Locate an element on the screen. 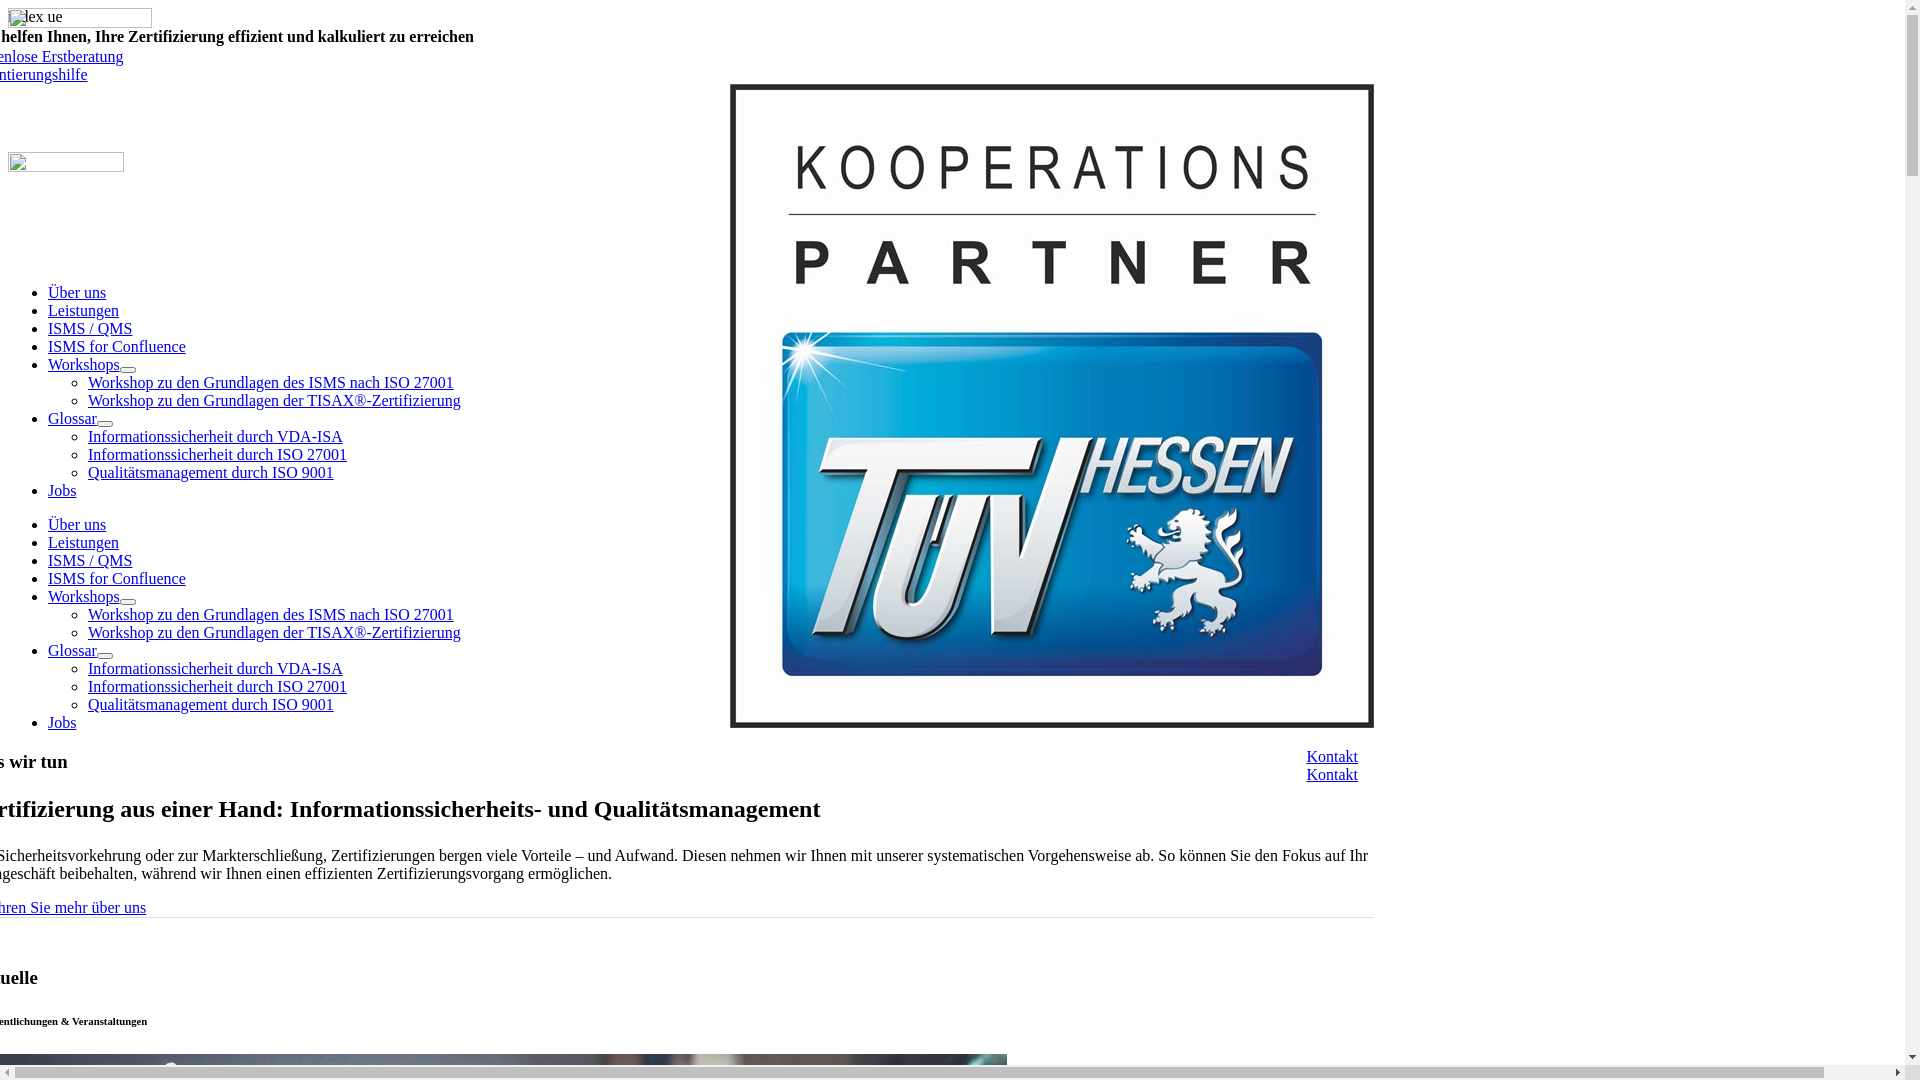  Glossar is located at coordinates (72, 418).